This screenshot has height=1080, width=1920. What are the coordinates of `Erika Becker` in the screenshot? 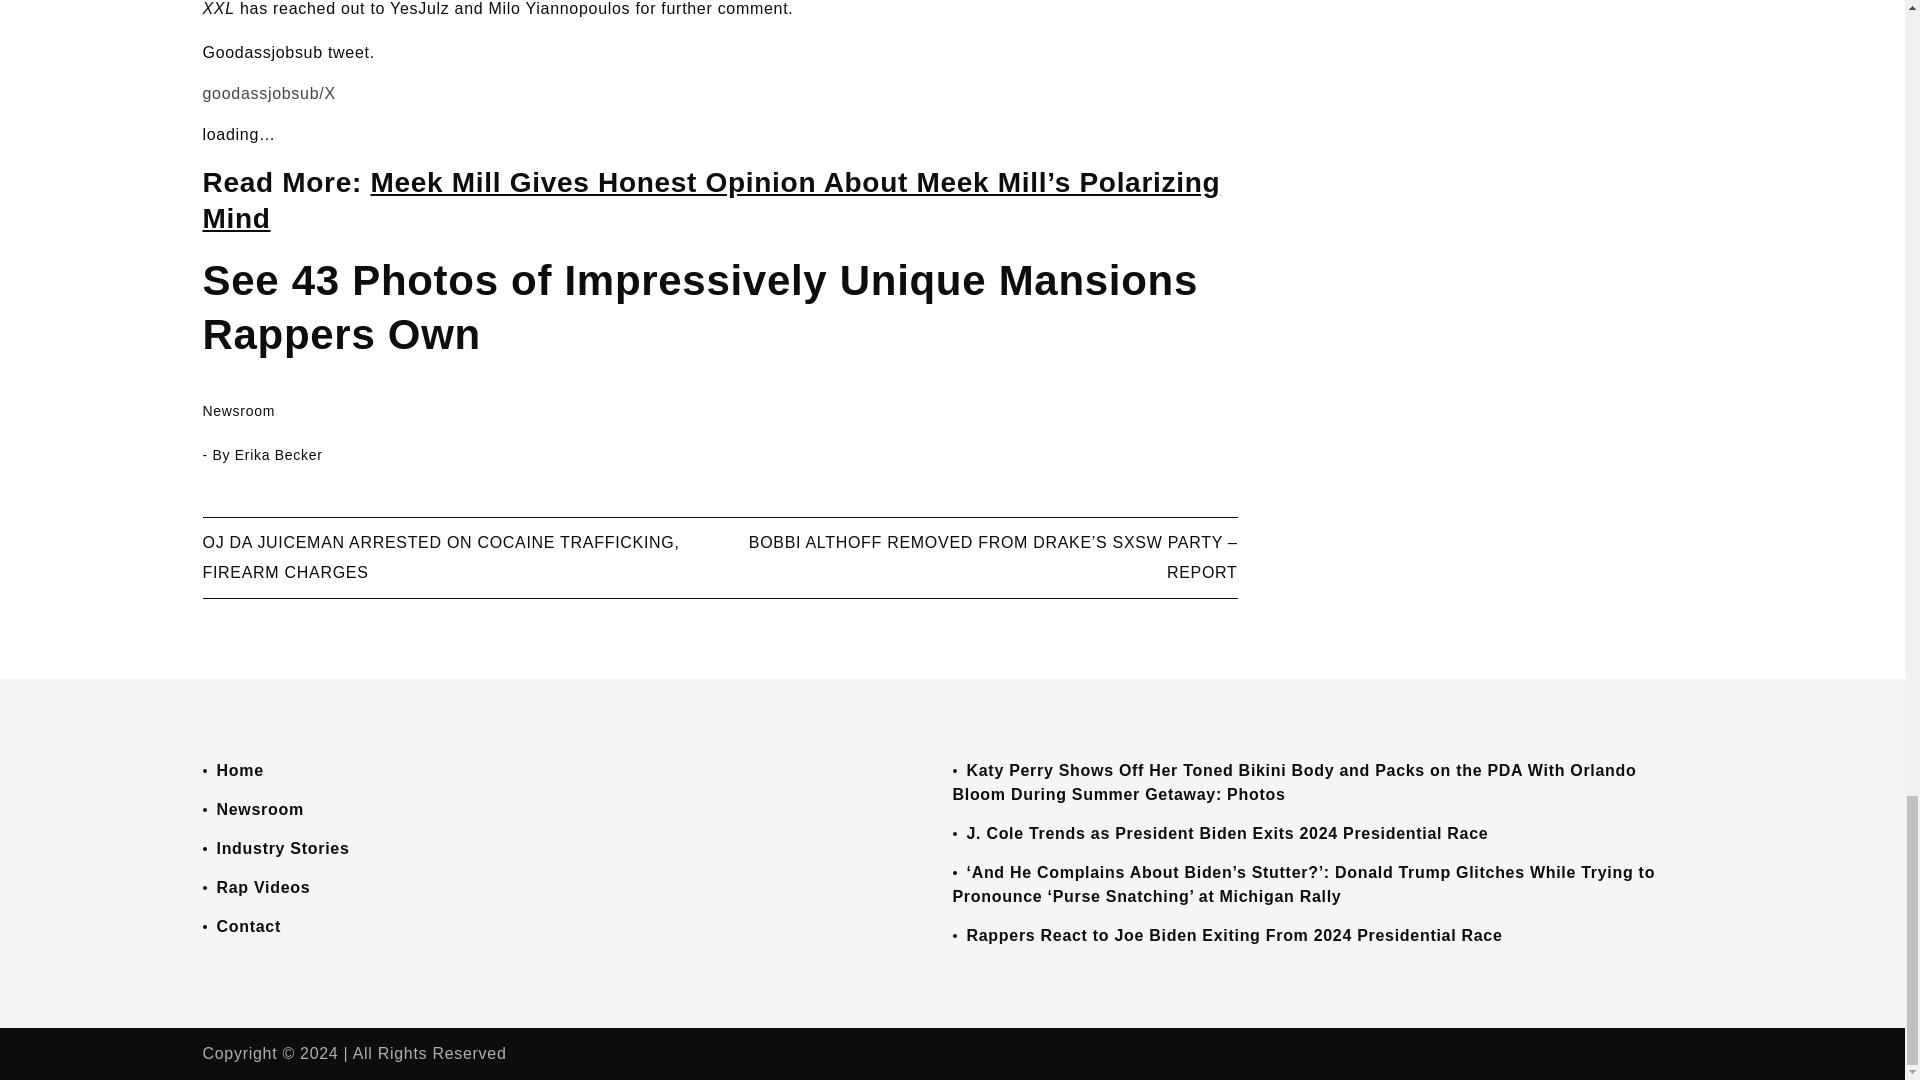 It's located at (278, 455).